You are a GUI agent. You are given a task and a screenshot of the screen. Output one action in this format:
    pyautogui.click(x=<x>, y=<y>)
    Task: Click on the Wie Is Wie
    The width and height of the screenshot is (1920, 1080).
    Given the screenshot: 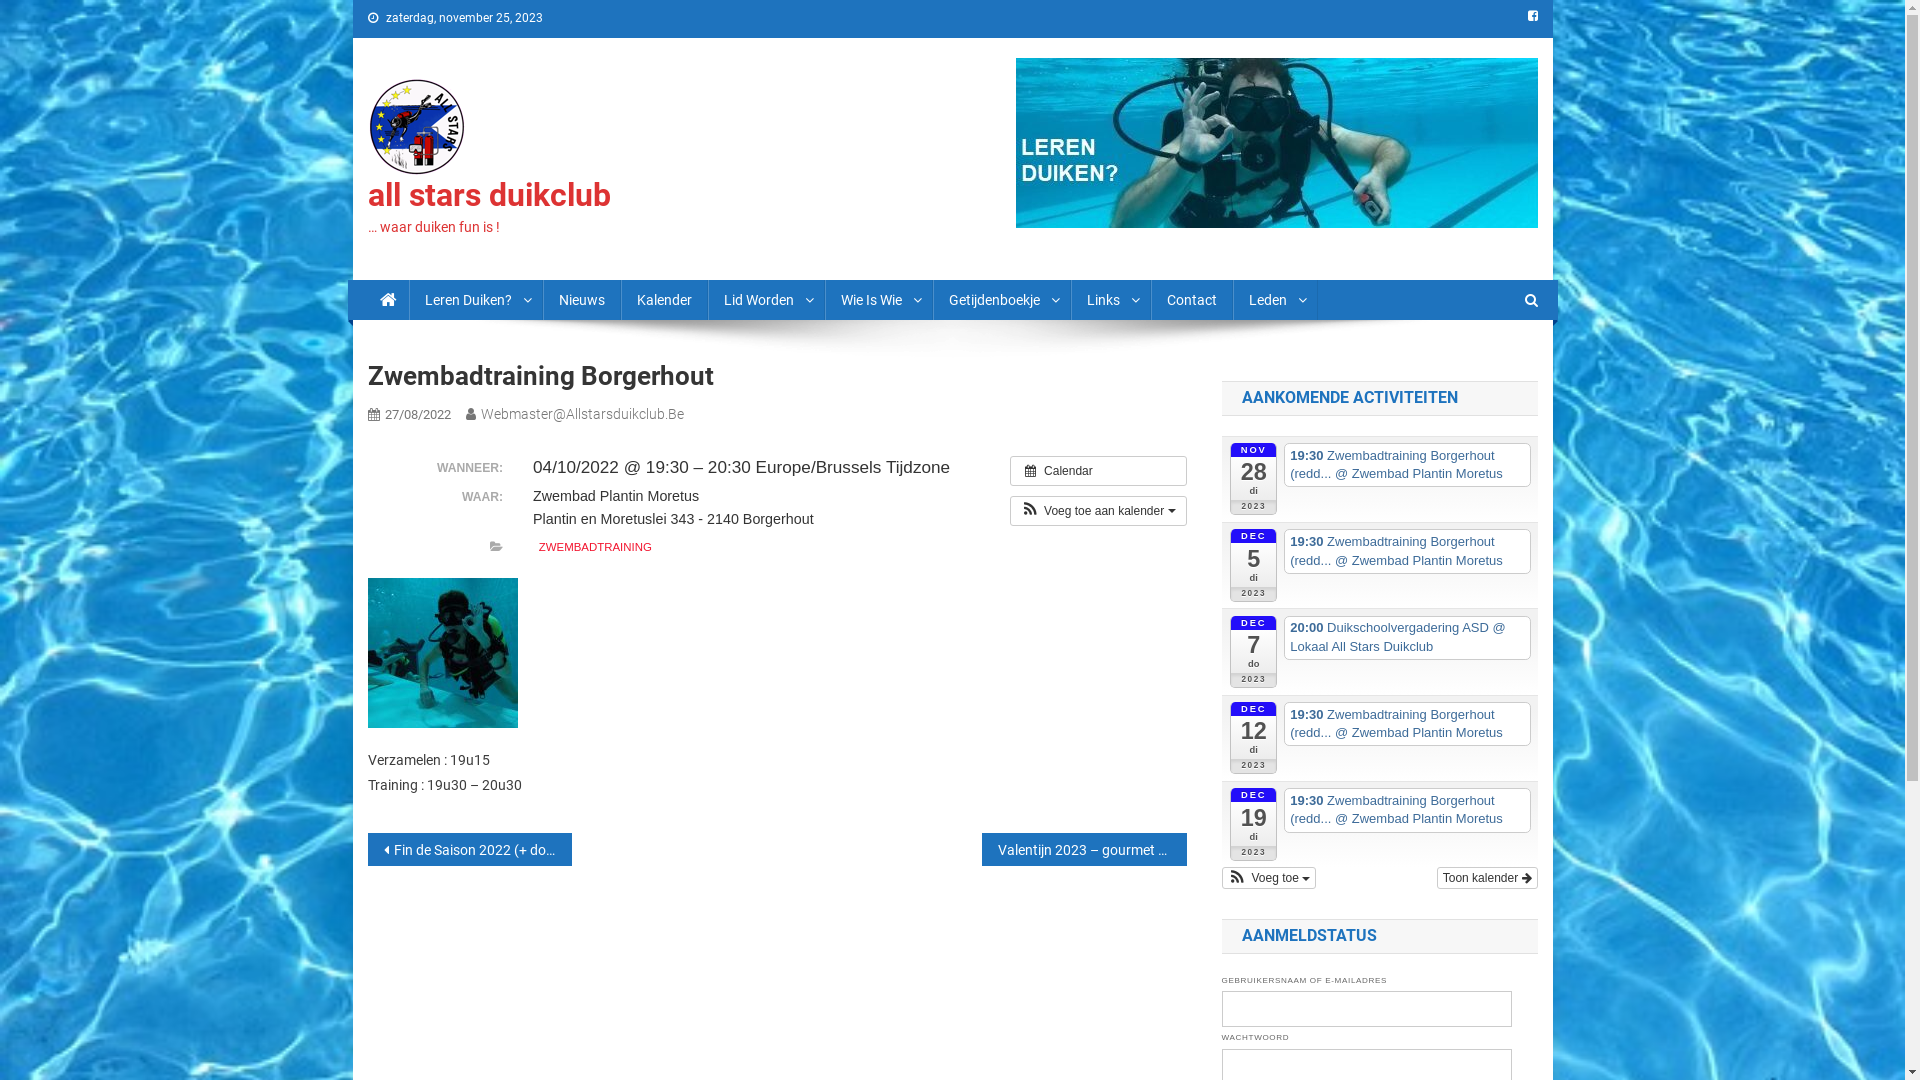 What is the action you would take?
    pyautogui.click(x=878, y=300)
    